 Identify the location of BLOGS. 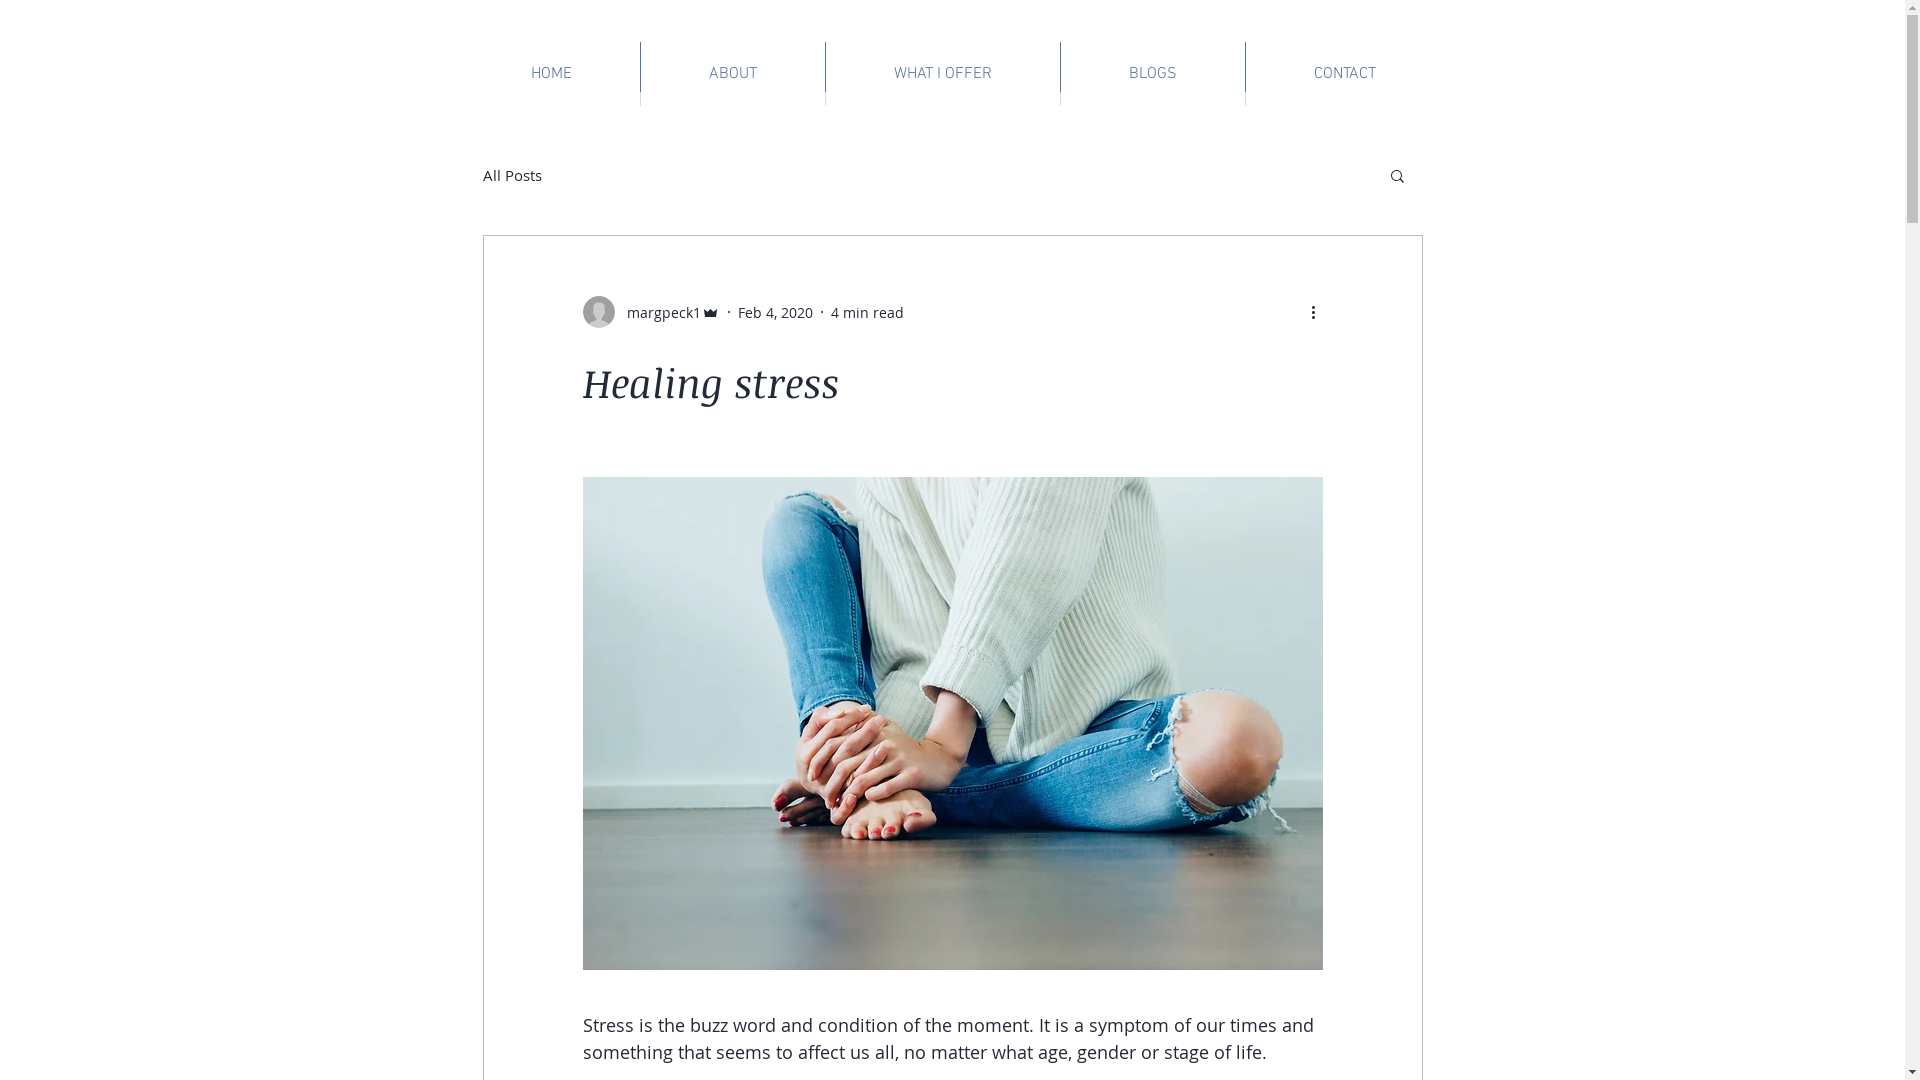
(1152, 74).